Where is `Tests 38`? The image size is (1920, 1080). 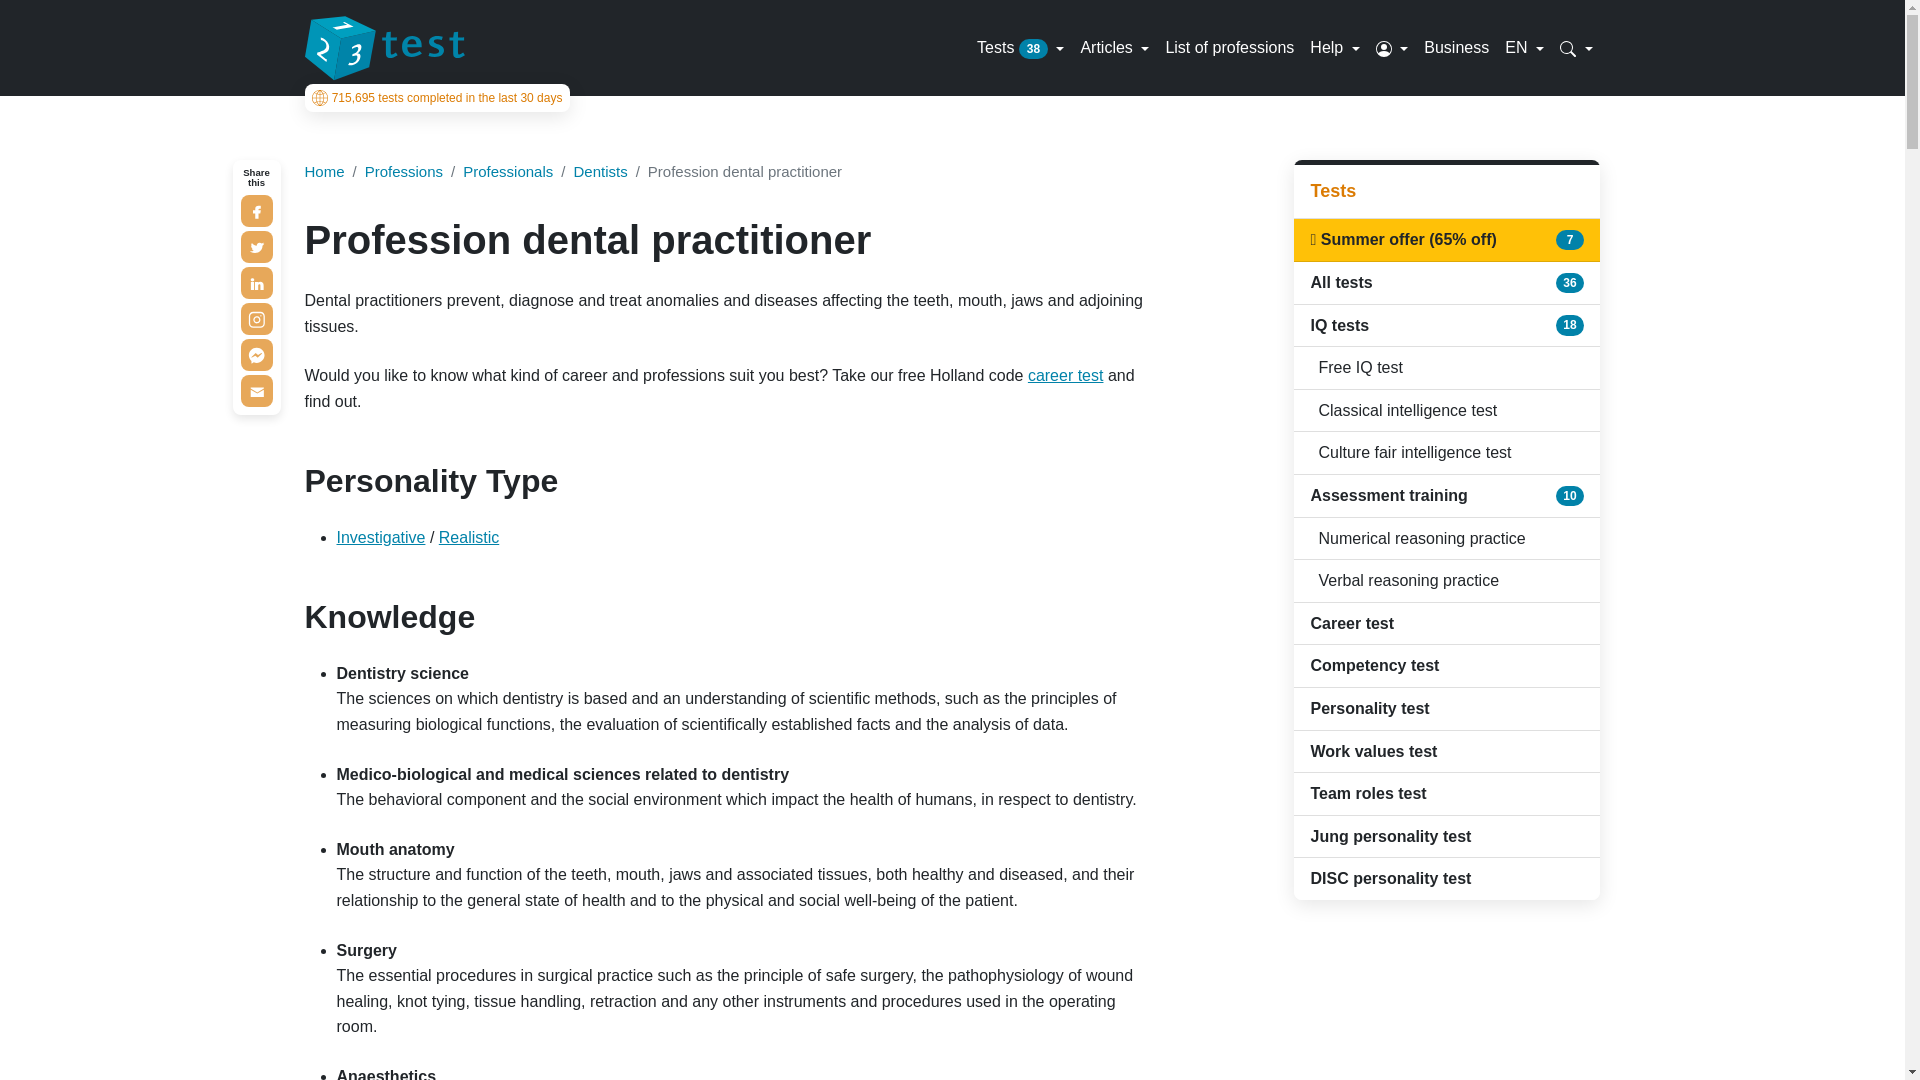
Tests 38 is located at coordinates (1020, 48).